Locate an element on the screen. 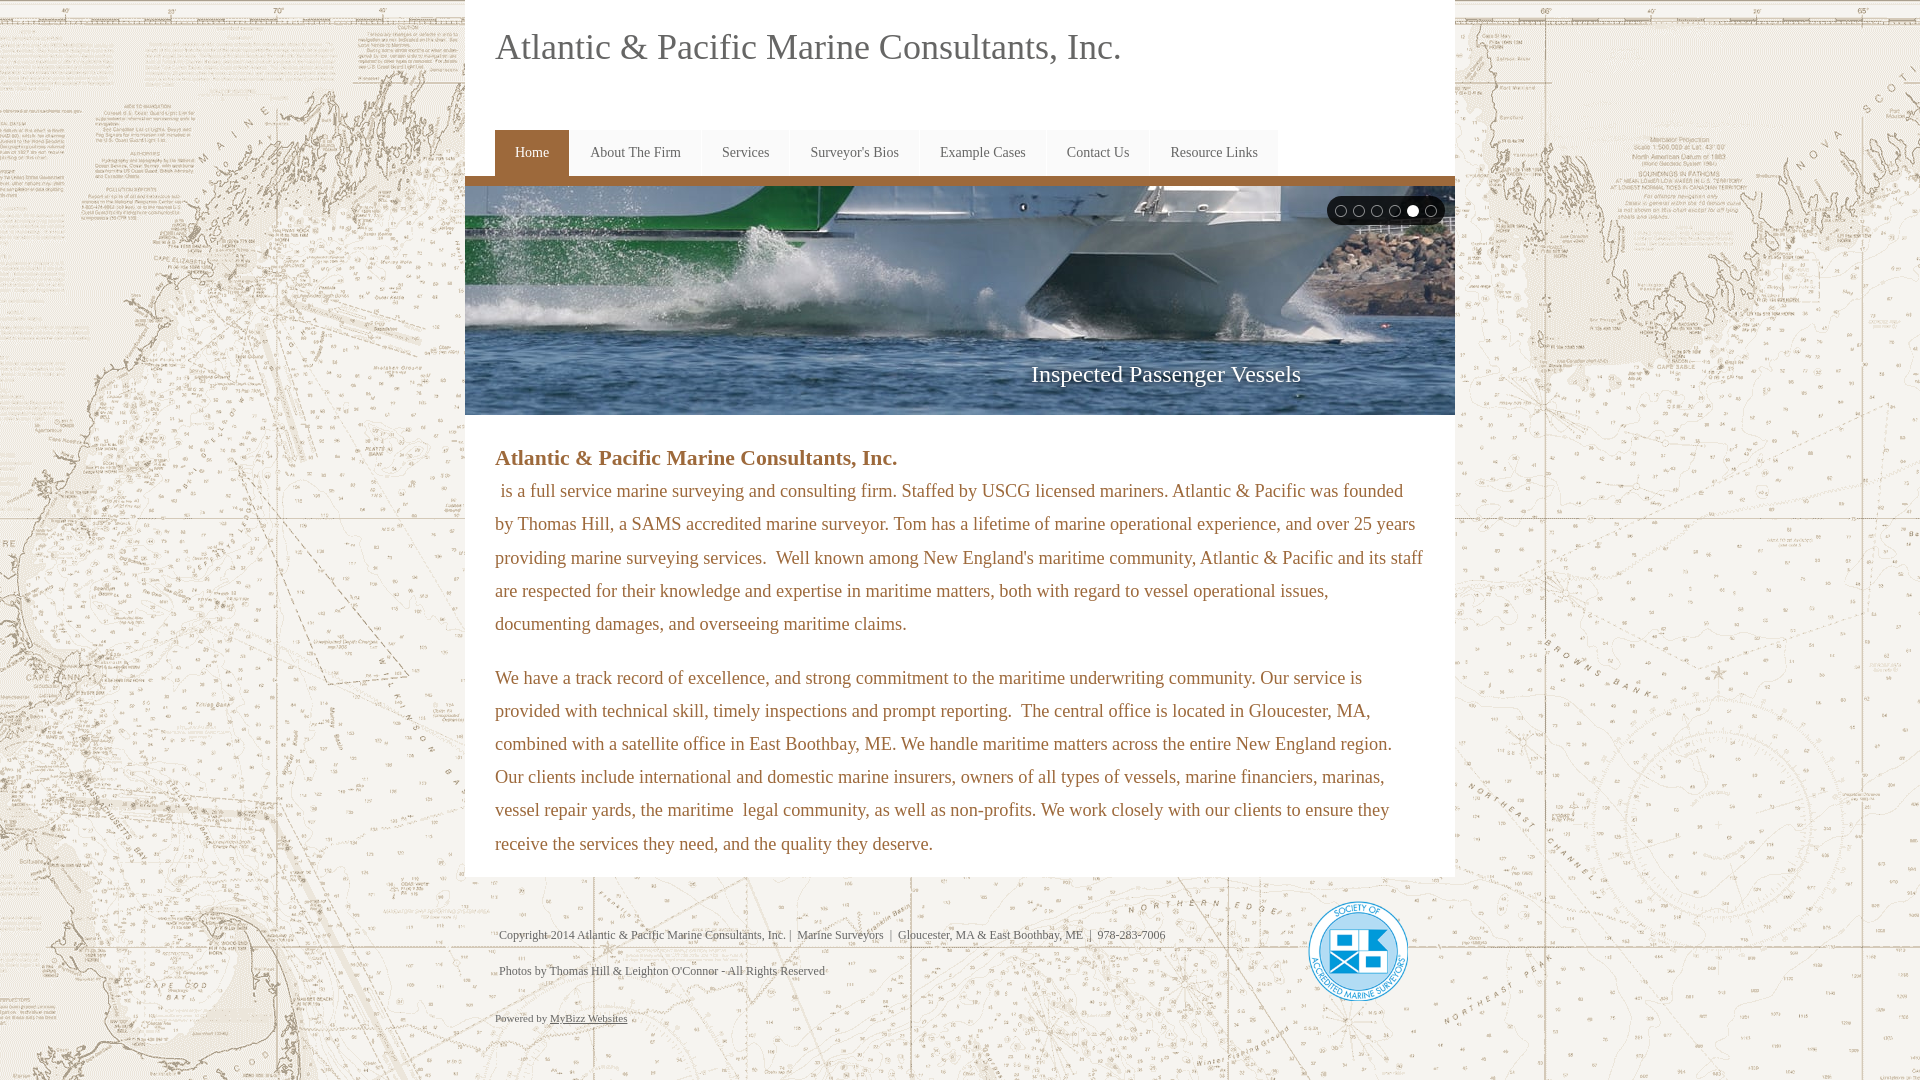 This screenshot has height=1080, width=1920. Atlantic & Pacific Marine Consultants, Inc. is located at coordinates (808, 47).